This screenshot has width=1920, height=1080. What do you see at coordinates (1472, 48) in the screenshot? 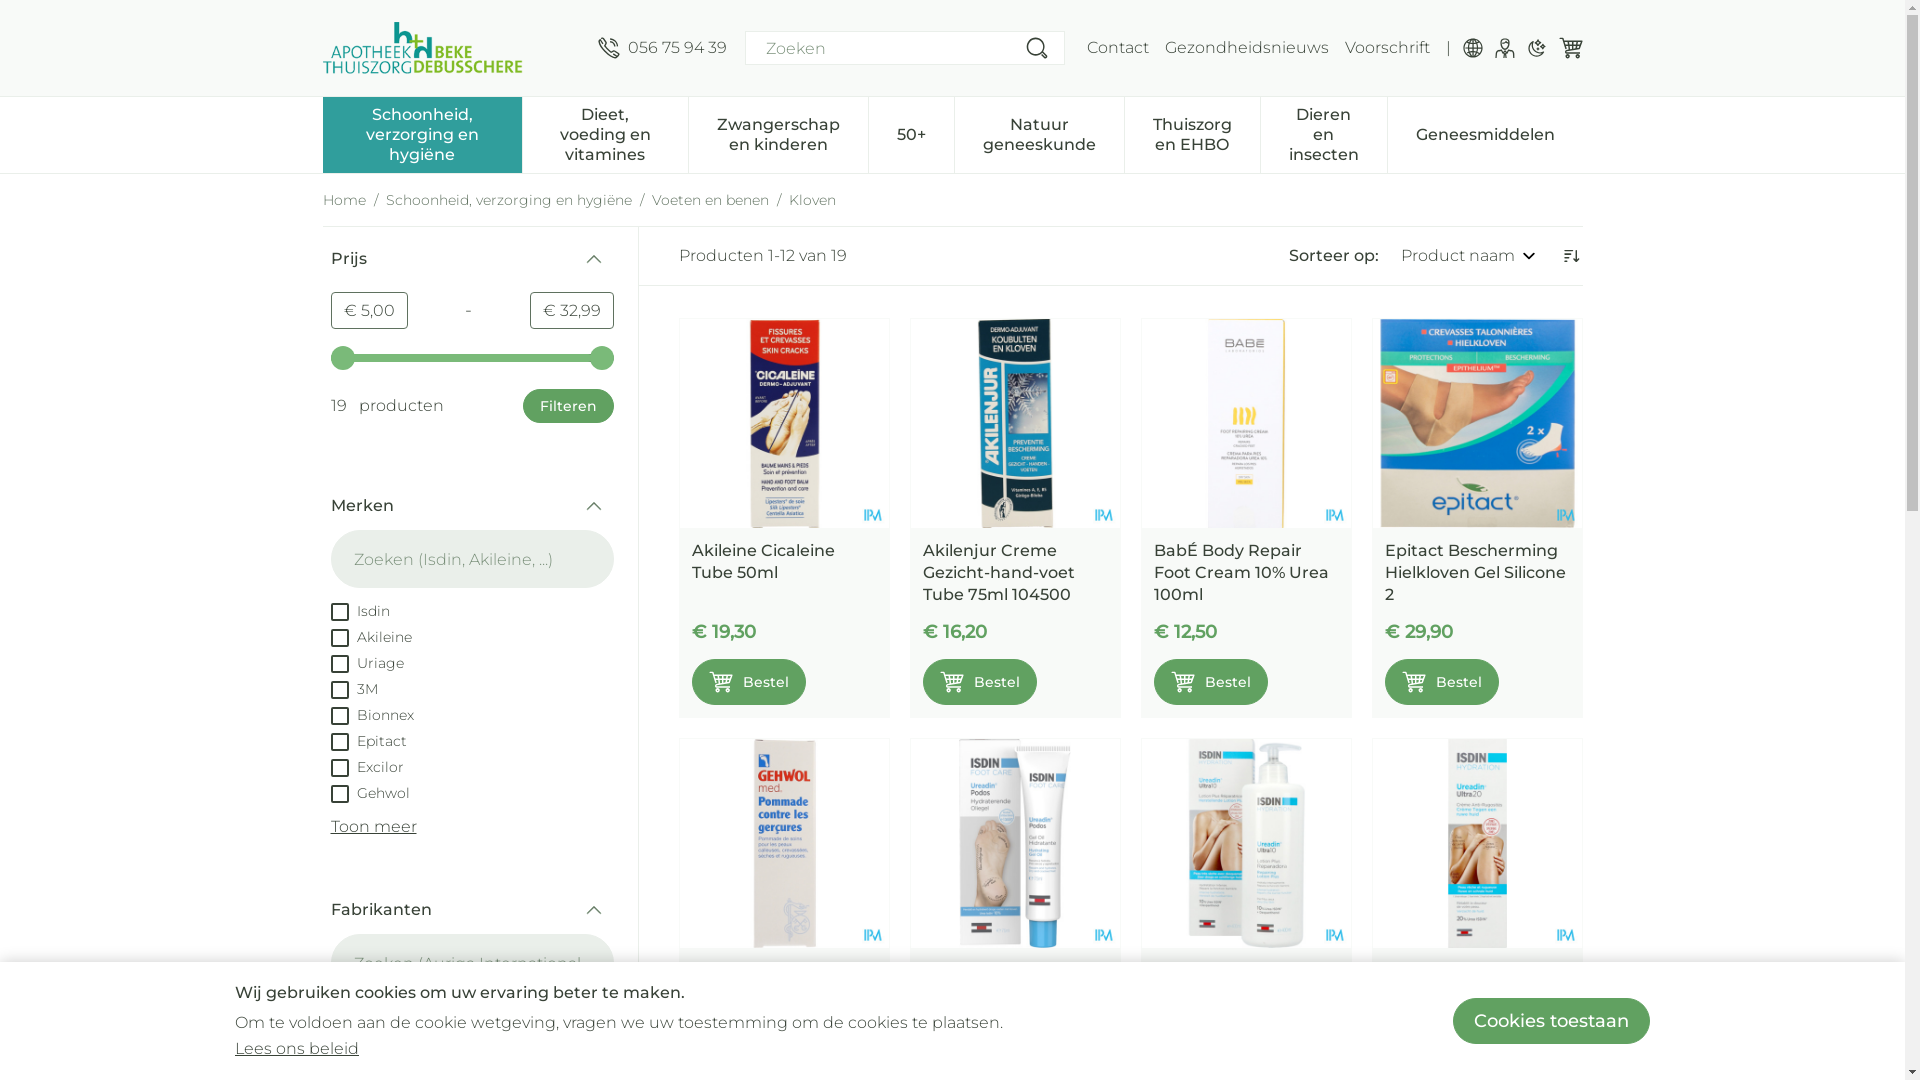
I see `Talen` at bounding box center [1472, 48].